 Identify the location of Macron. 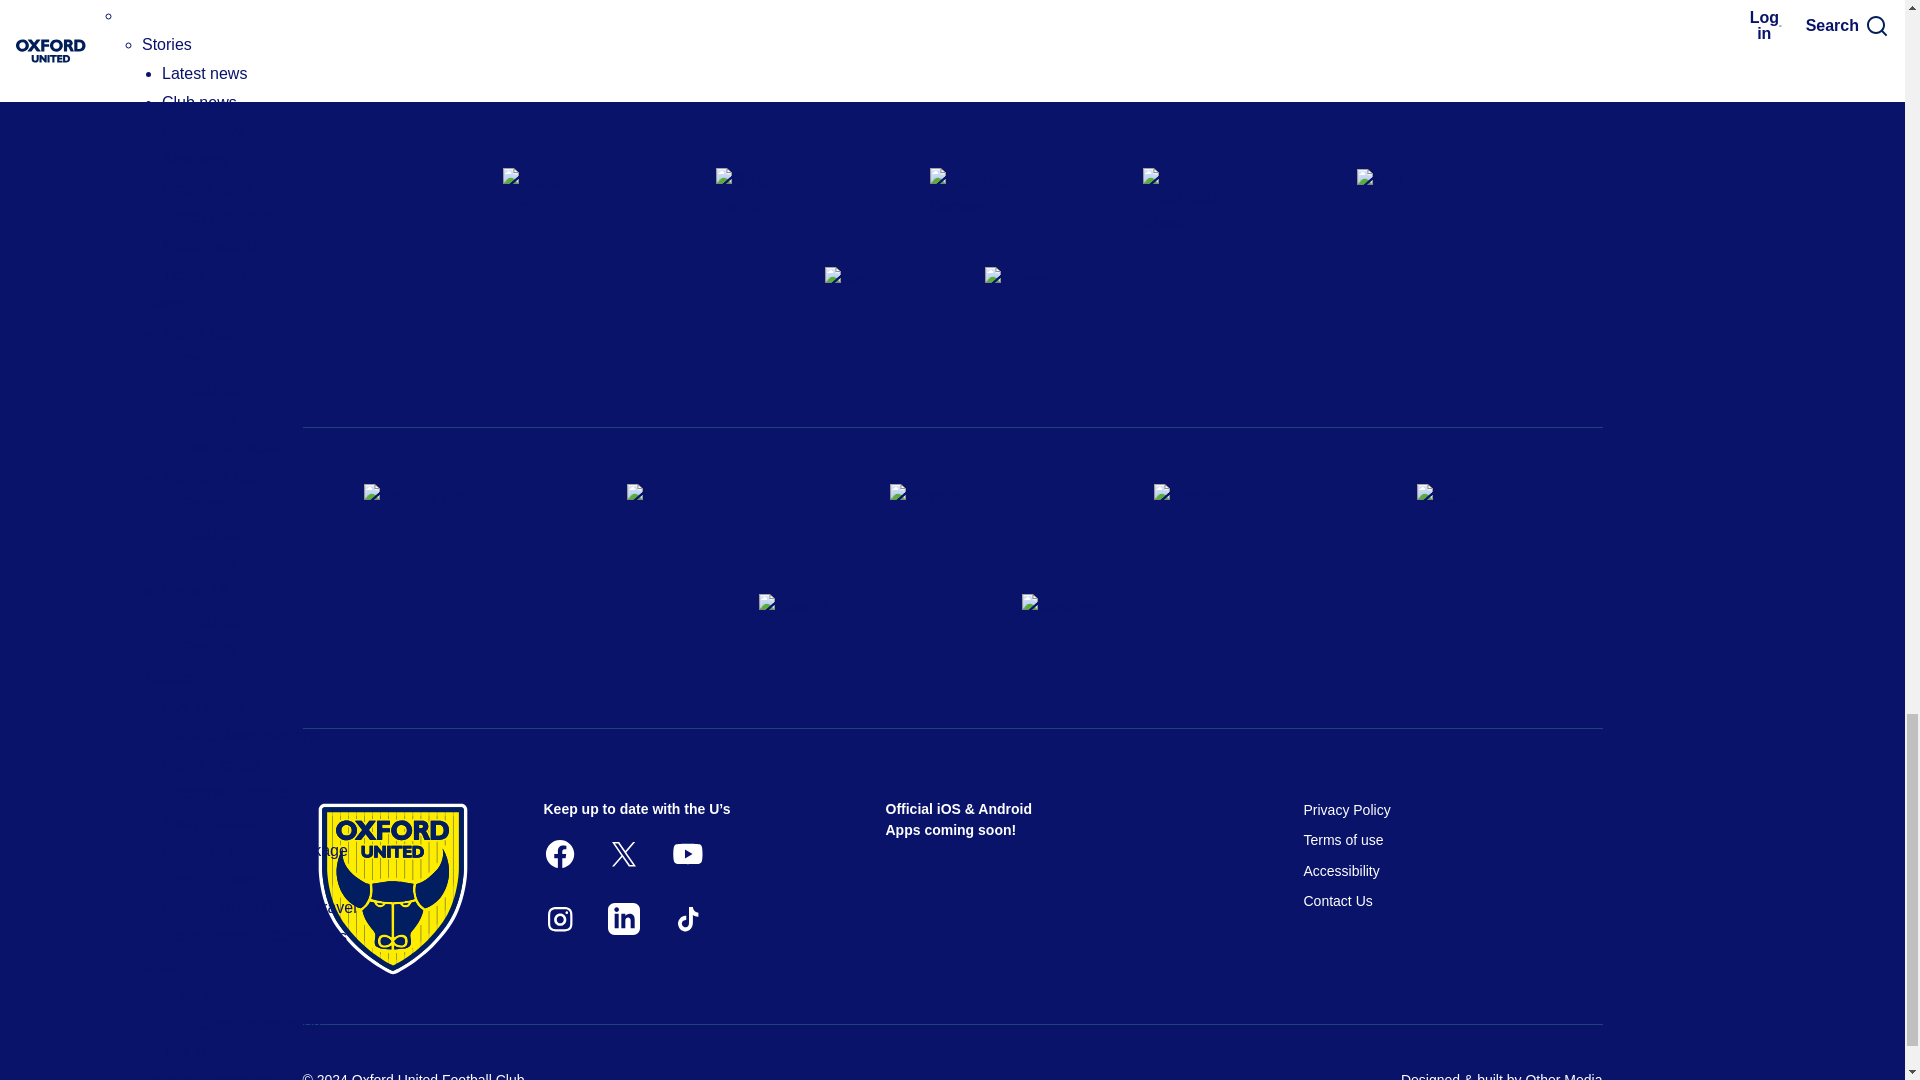
(1031, 314).